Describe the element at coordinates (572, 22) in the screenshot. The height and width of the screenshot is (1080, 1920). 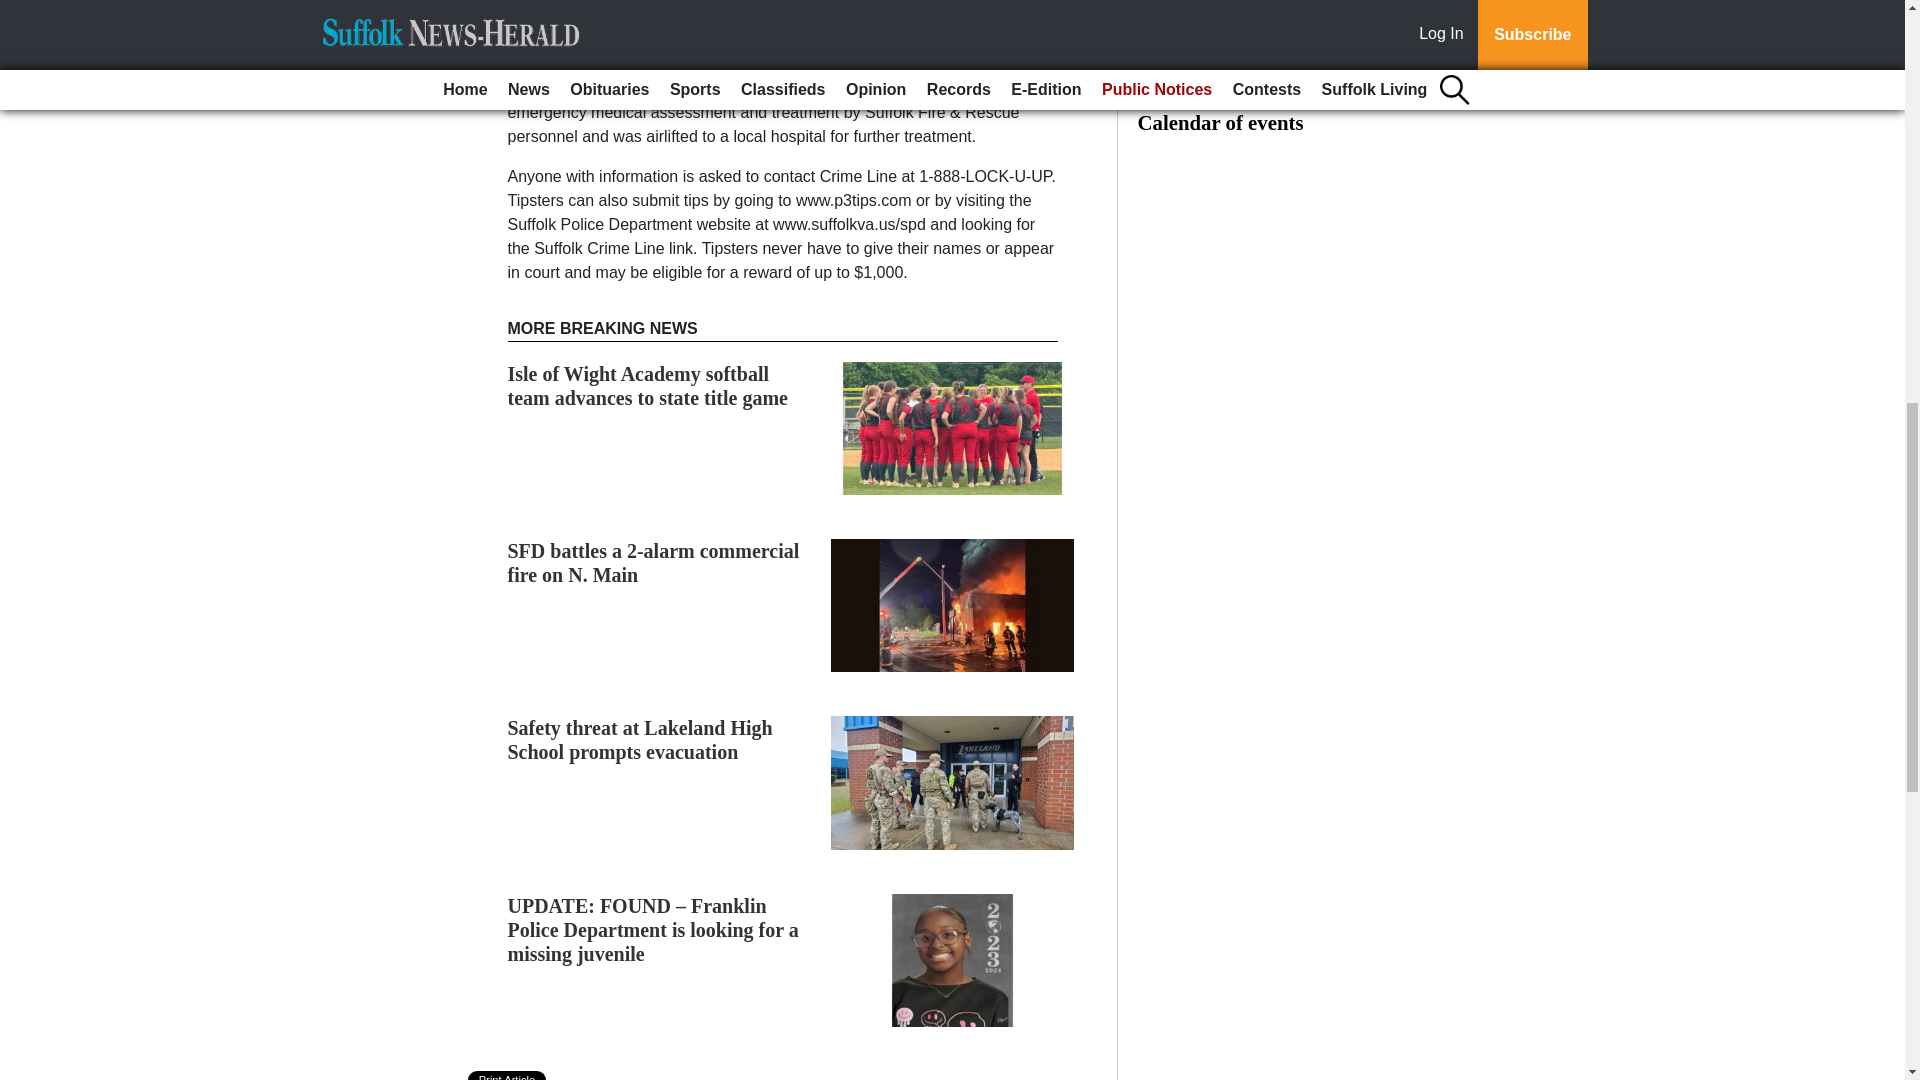
I see `Subscribe` at that location.